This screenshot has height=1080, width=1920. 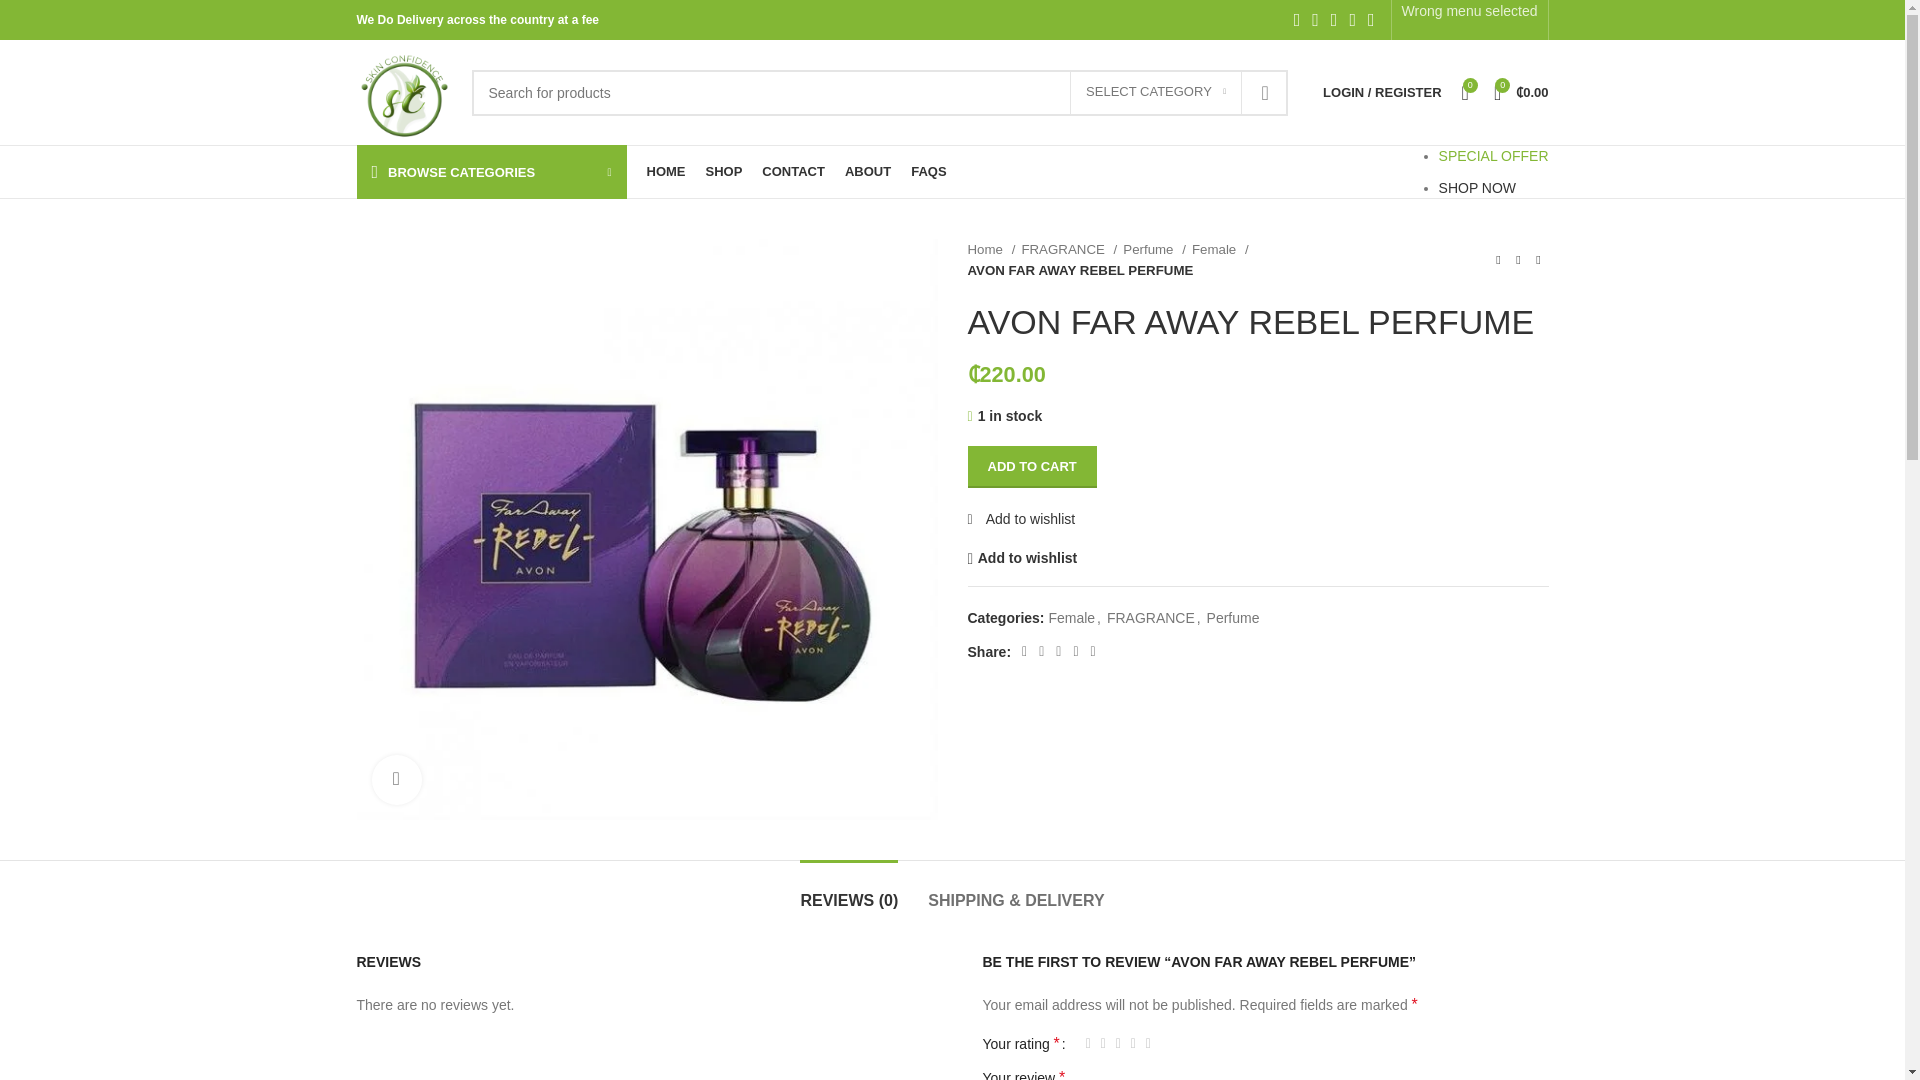 I want to click on Shopping cart, so click(x=1522, y=92).